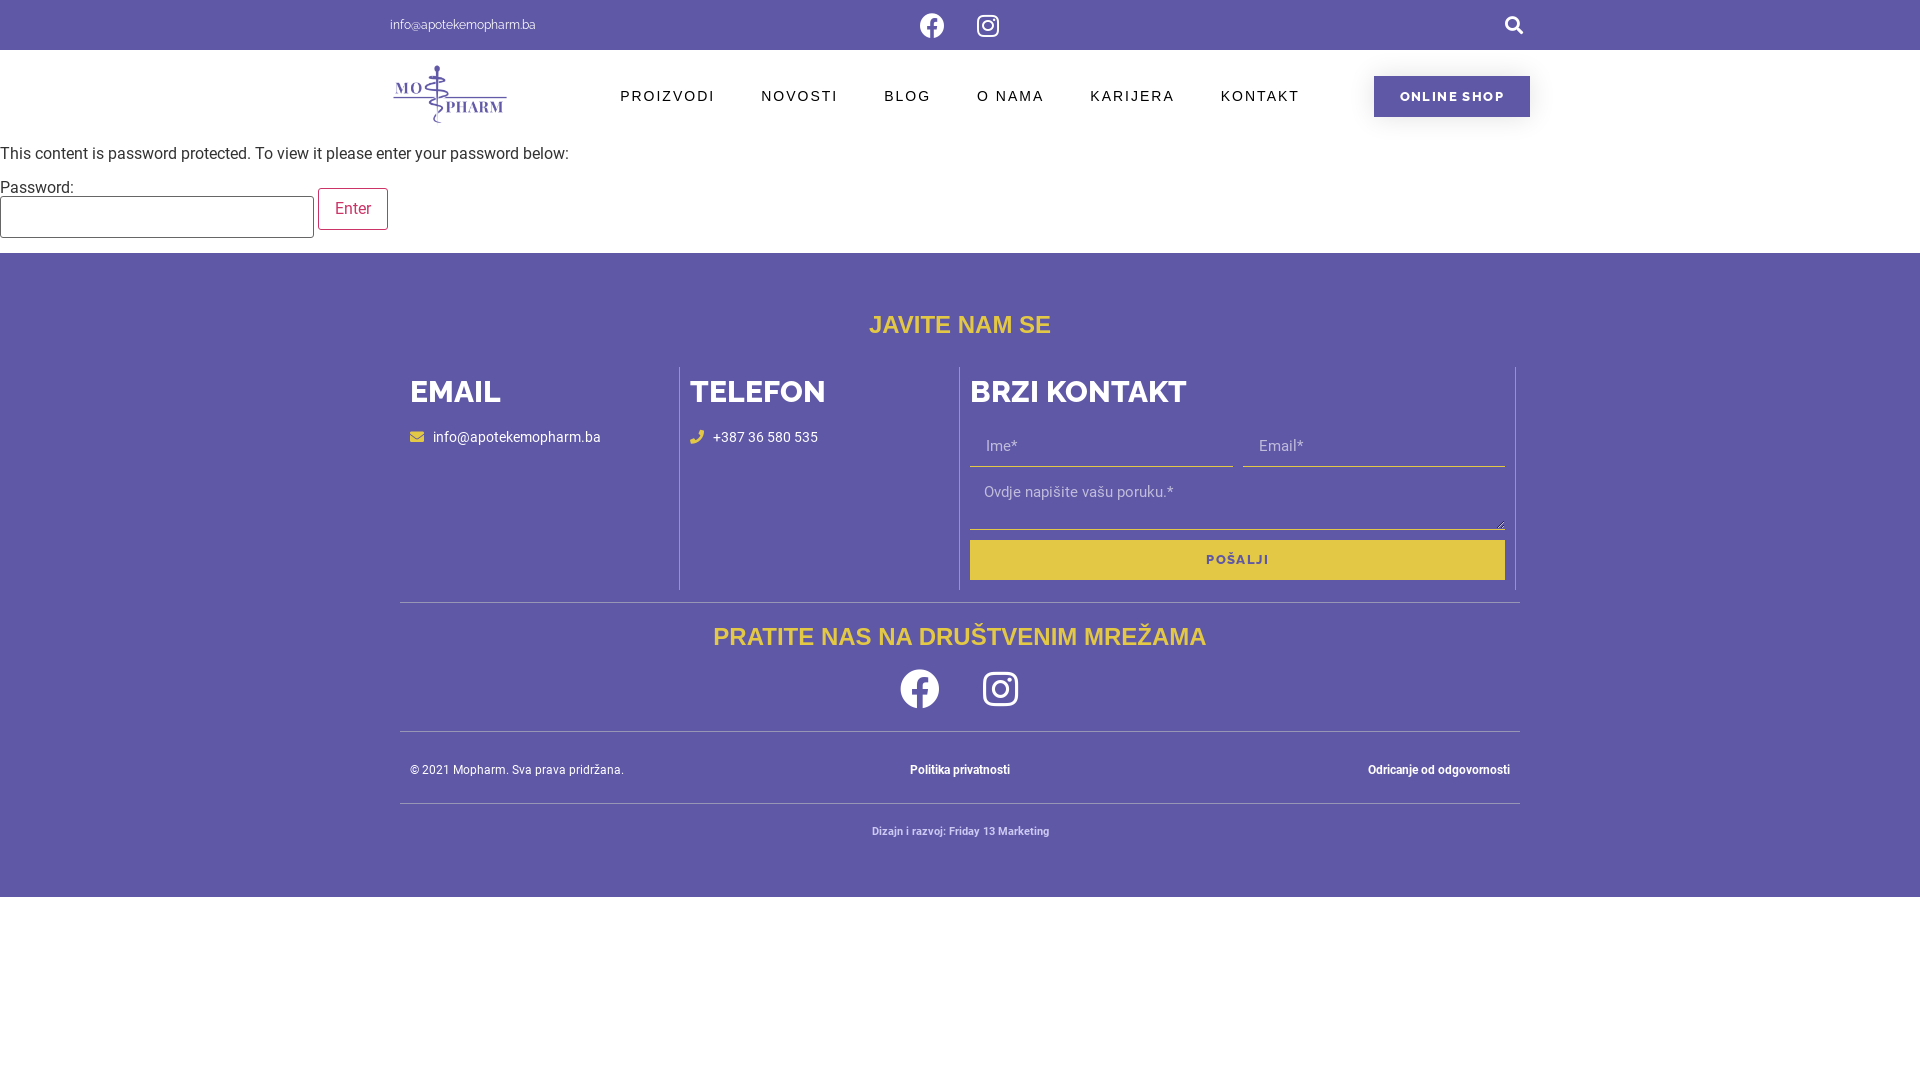 The image size is (1920, 1080). What do you see at coordinates (353, 209) in the screenshot?
I see `Enter` at bounding box center [353, 209].